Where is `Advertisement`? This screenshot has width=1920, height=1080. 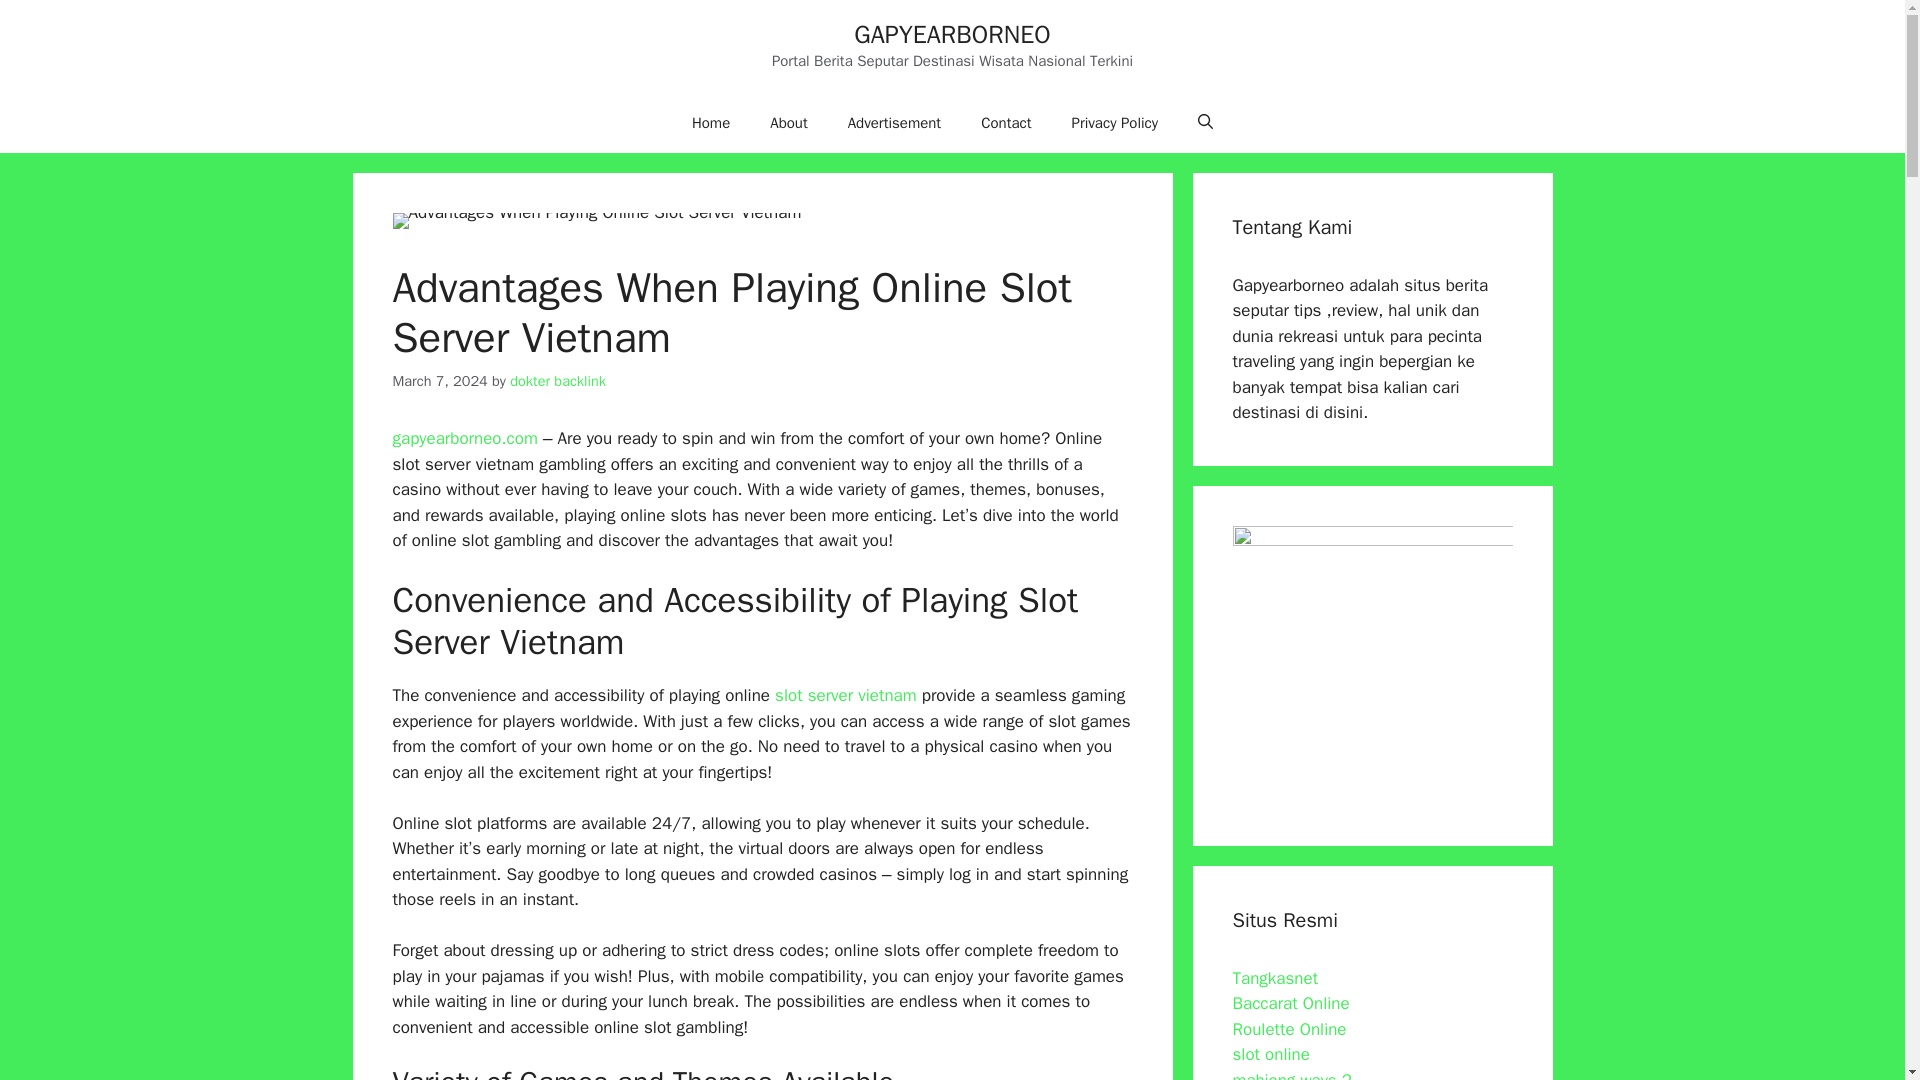
Advertisement is located at coordinates (894, 122).